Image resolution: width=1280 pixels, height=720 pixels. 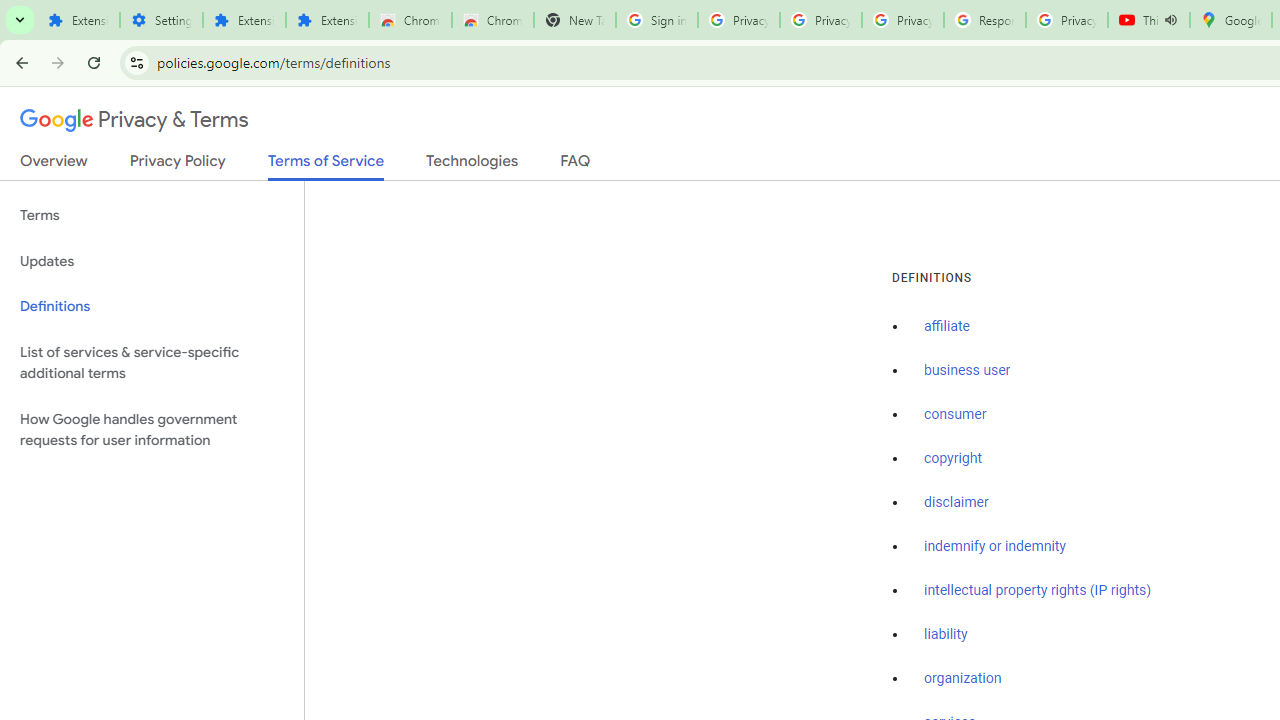 I want to click on indemnify or indemnity, so click(x=995, y=546).